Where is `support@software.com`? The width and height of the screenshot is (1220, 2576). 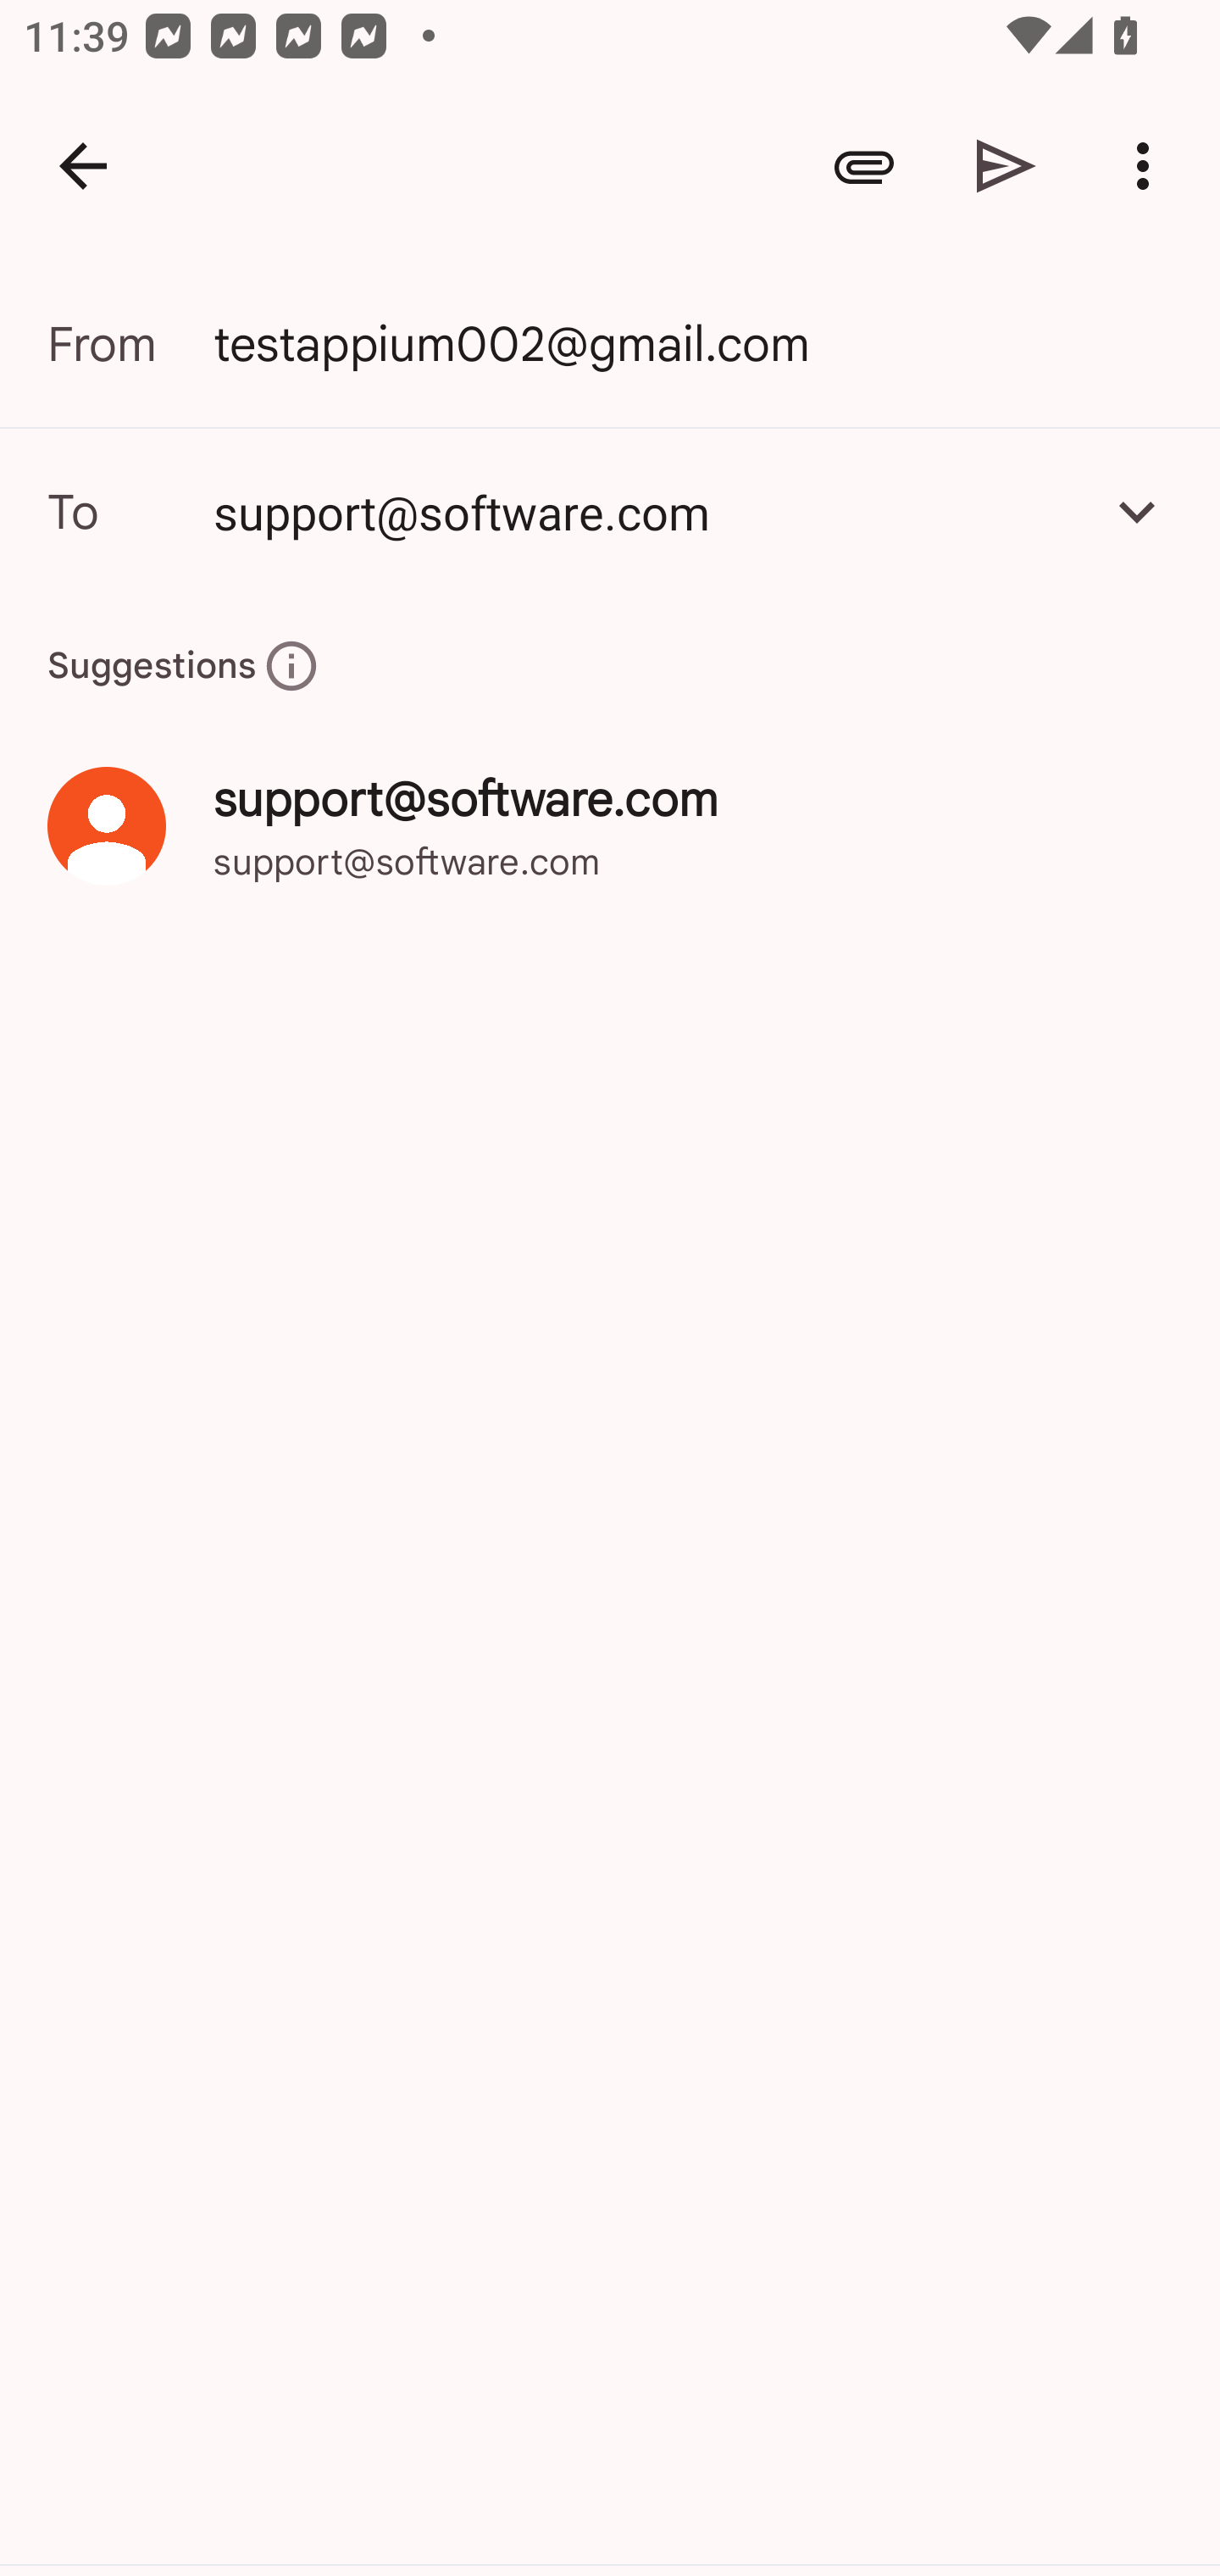
support@software.com is located at coordinates (610, 511).